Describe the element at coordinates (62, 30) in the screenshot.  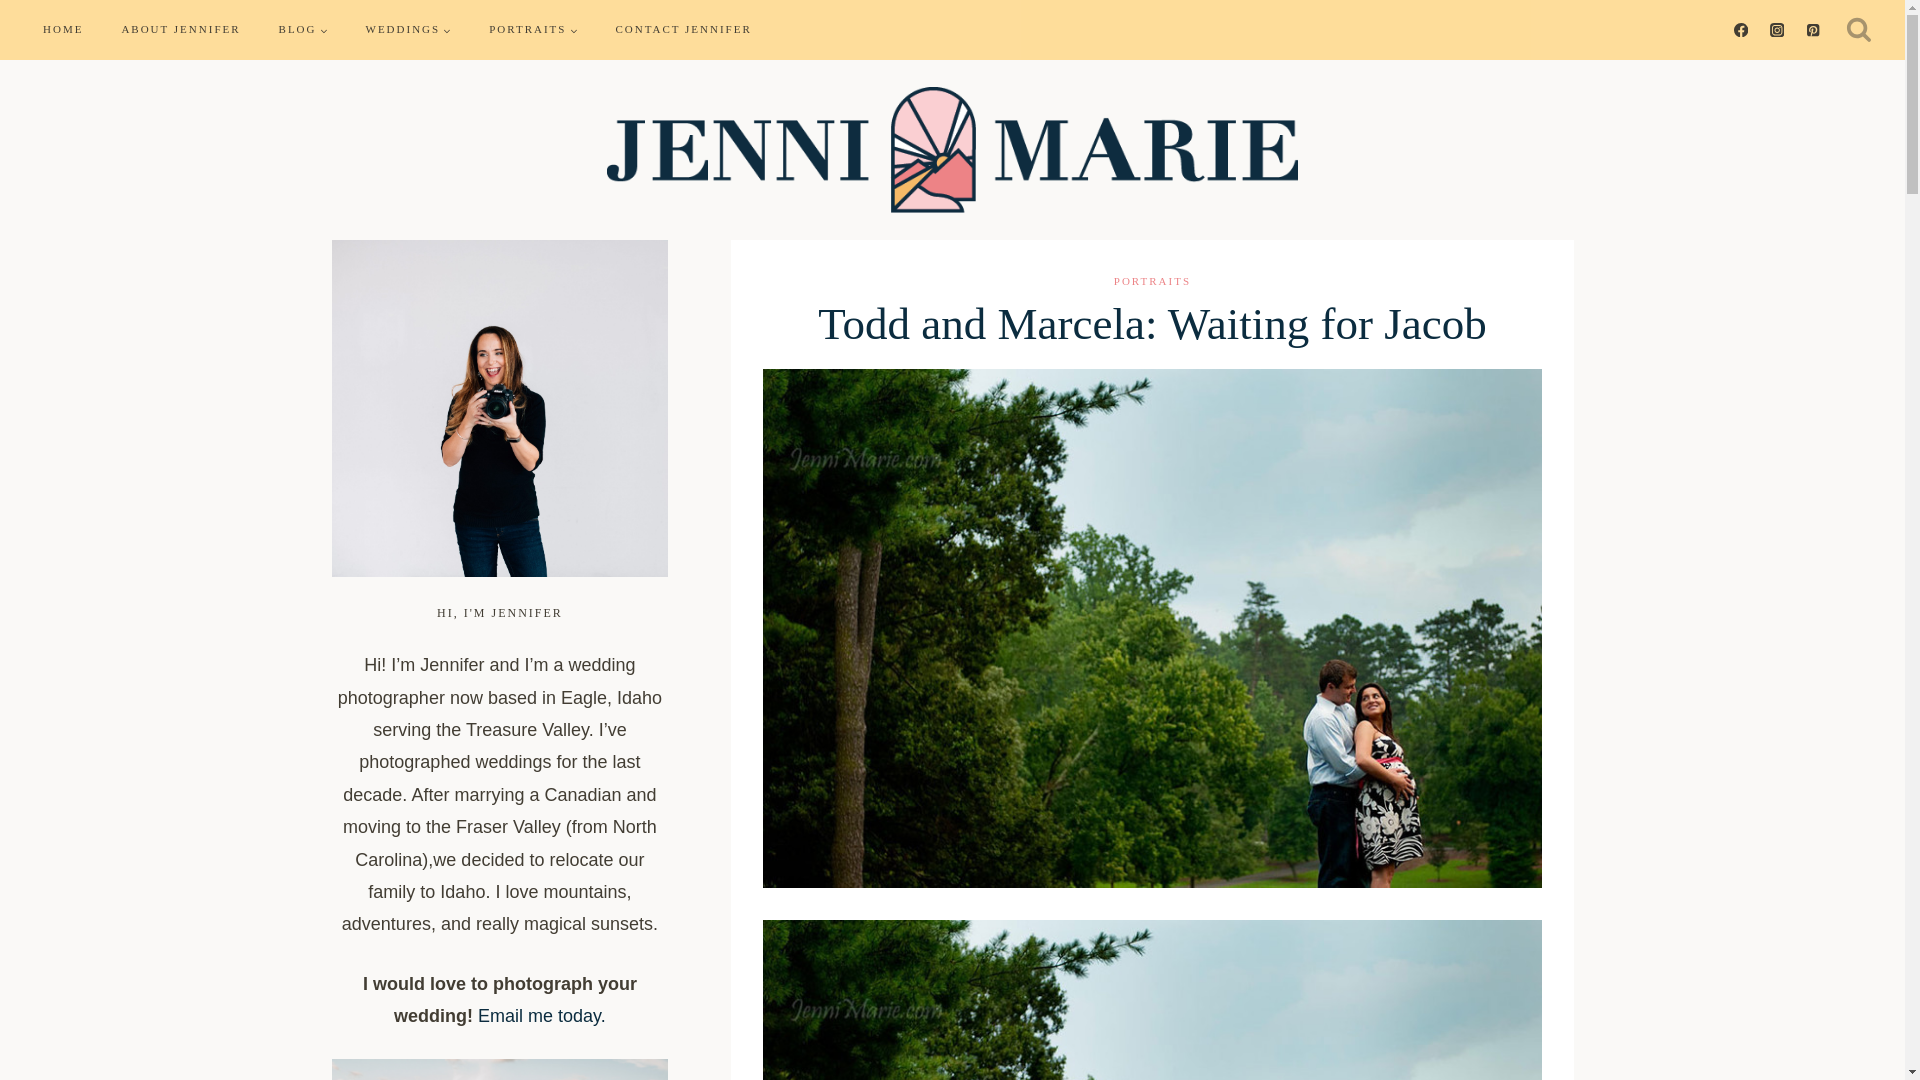
I see `HOME` at that location.